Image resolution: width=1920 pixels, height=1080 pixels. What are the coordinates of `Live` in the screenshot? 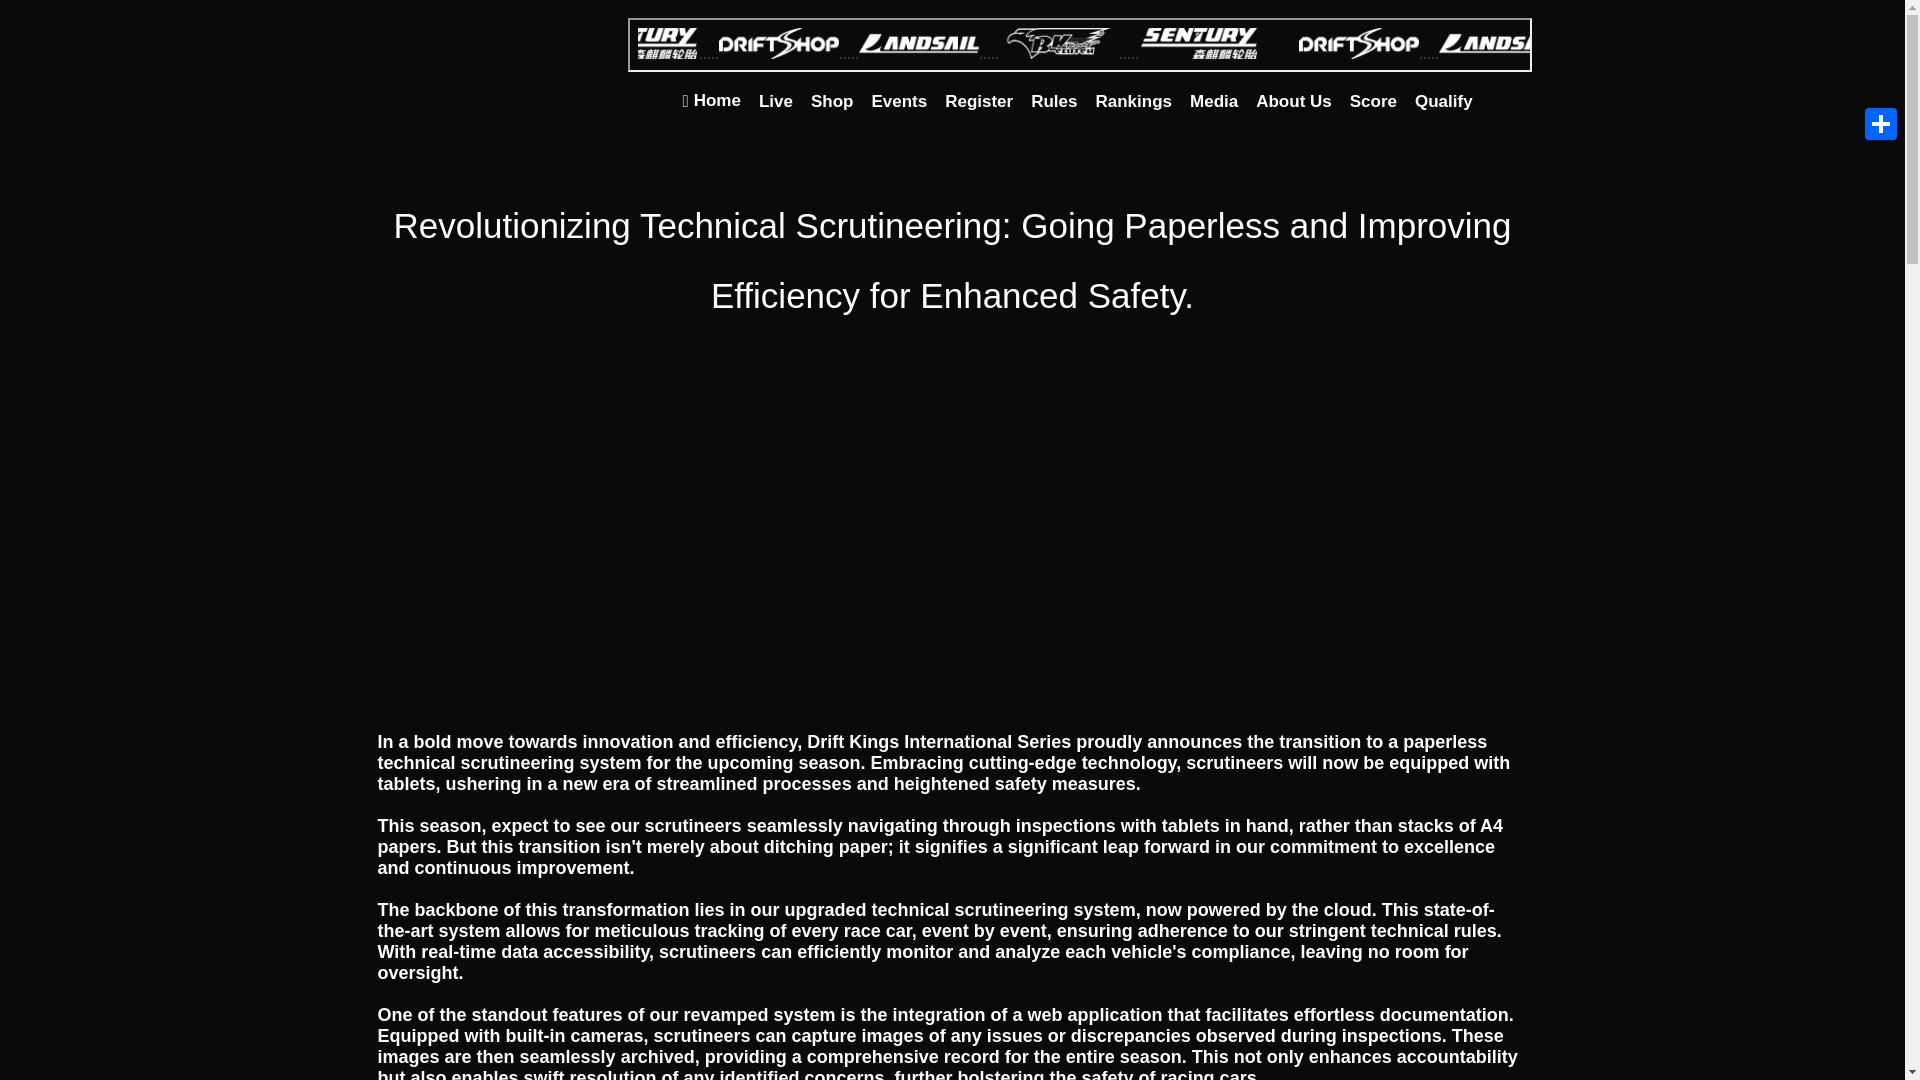 It's located at (776, 102).